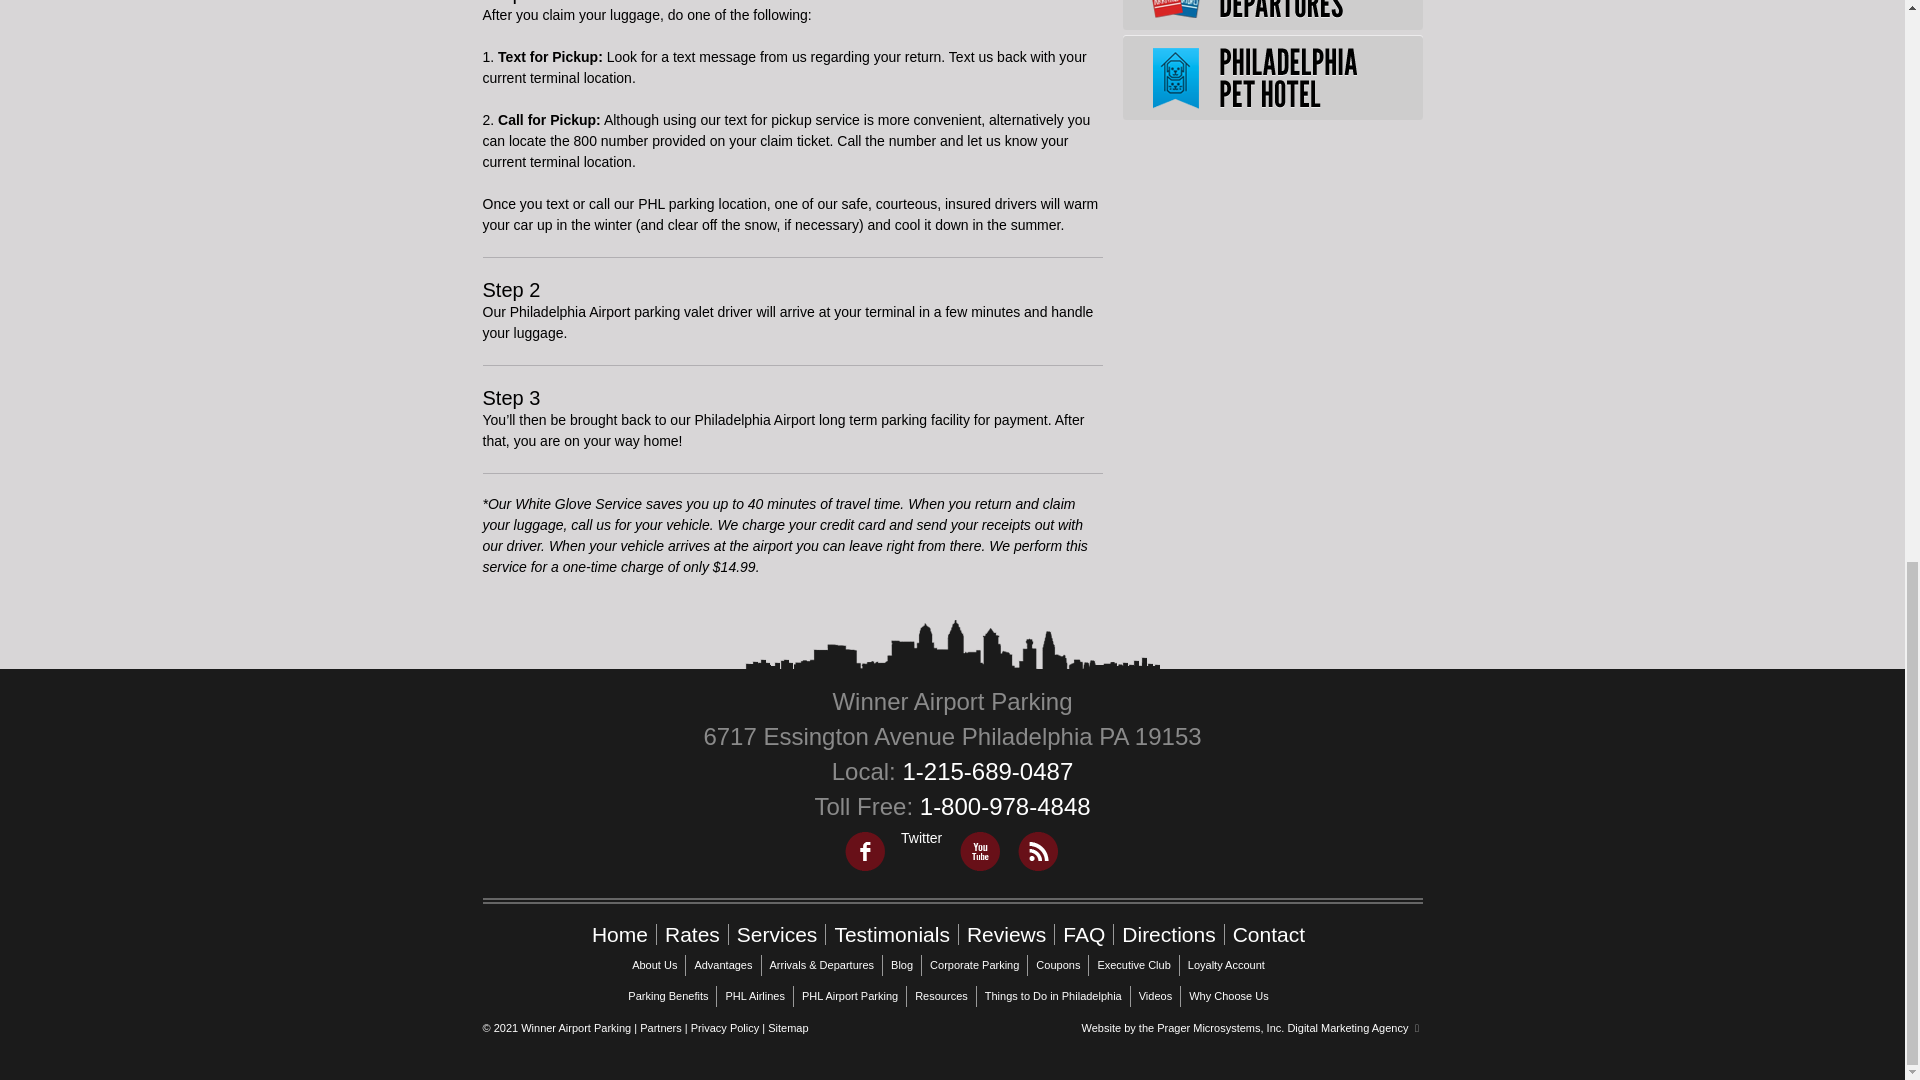 The width and height of the screenshot is (1920, 1080). What do you see at coordinates (892, 934) in the screenshot?
I see `Testimonials` at bounding box center [892, 934].